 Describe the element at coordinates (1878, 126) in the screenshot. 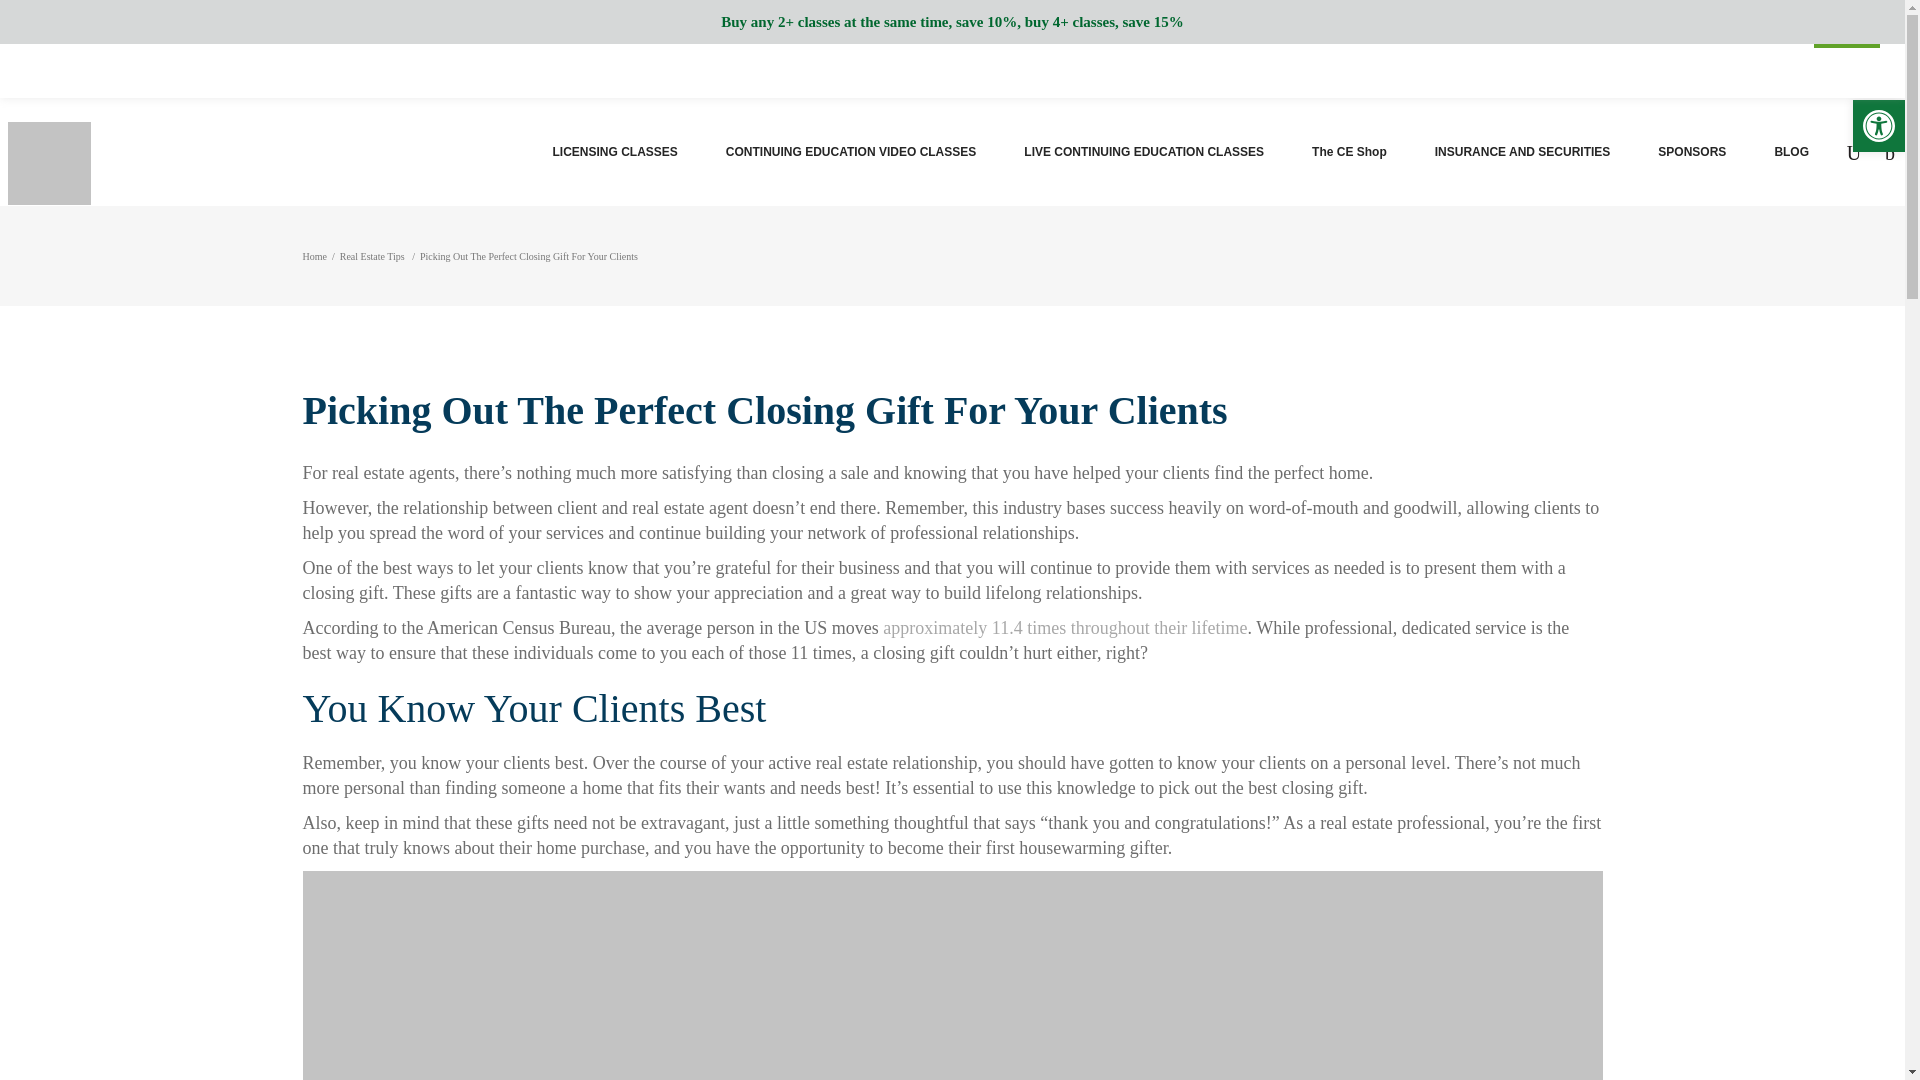

I see `Accessibility Tools` at that location.